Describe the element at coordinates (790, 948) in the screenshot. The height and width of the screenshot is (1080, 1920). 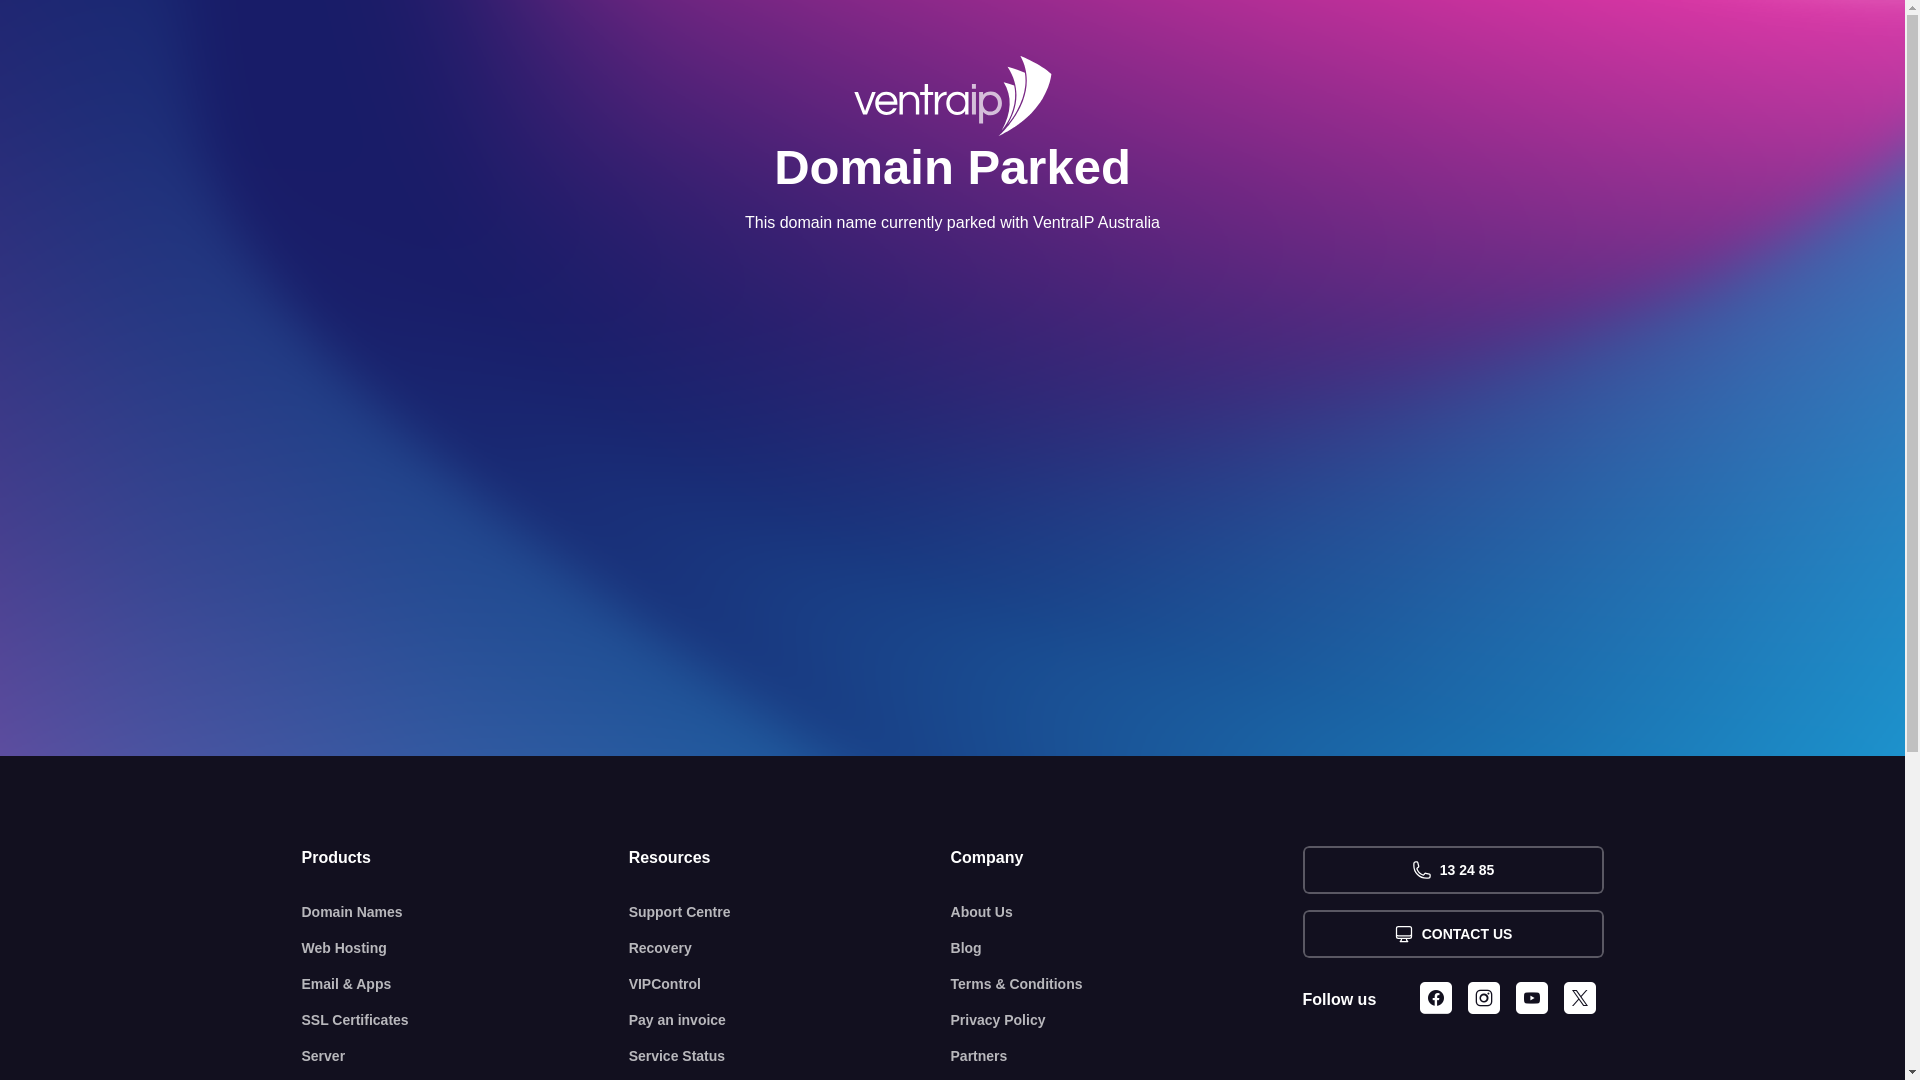
I see `Recovery` at that location.